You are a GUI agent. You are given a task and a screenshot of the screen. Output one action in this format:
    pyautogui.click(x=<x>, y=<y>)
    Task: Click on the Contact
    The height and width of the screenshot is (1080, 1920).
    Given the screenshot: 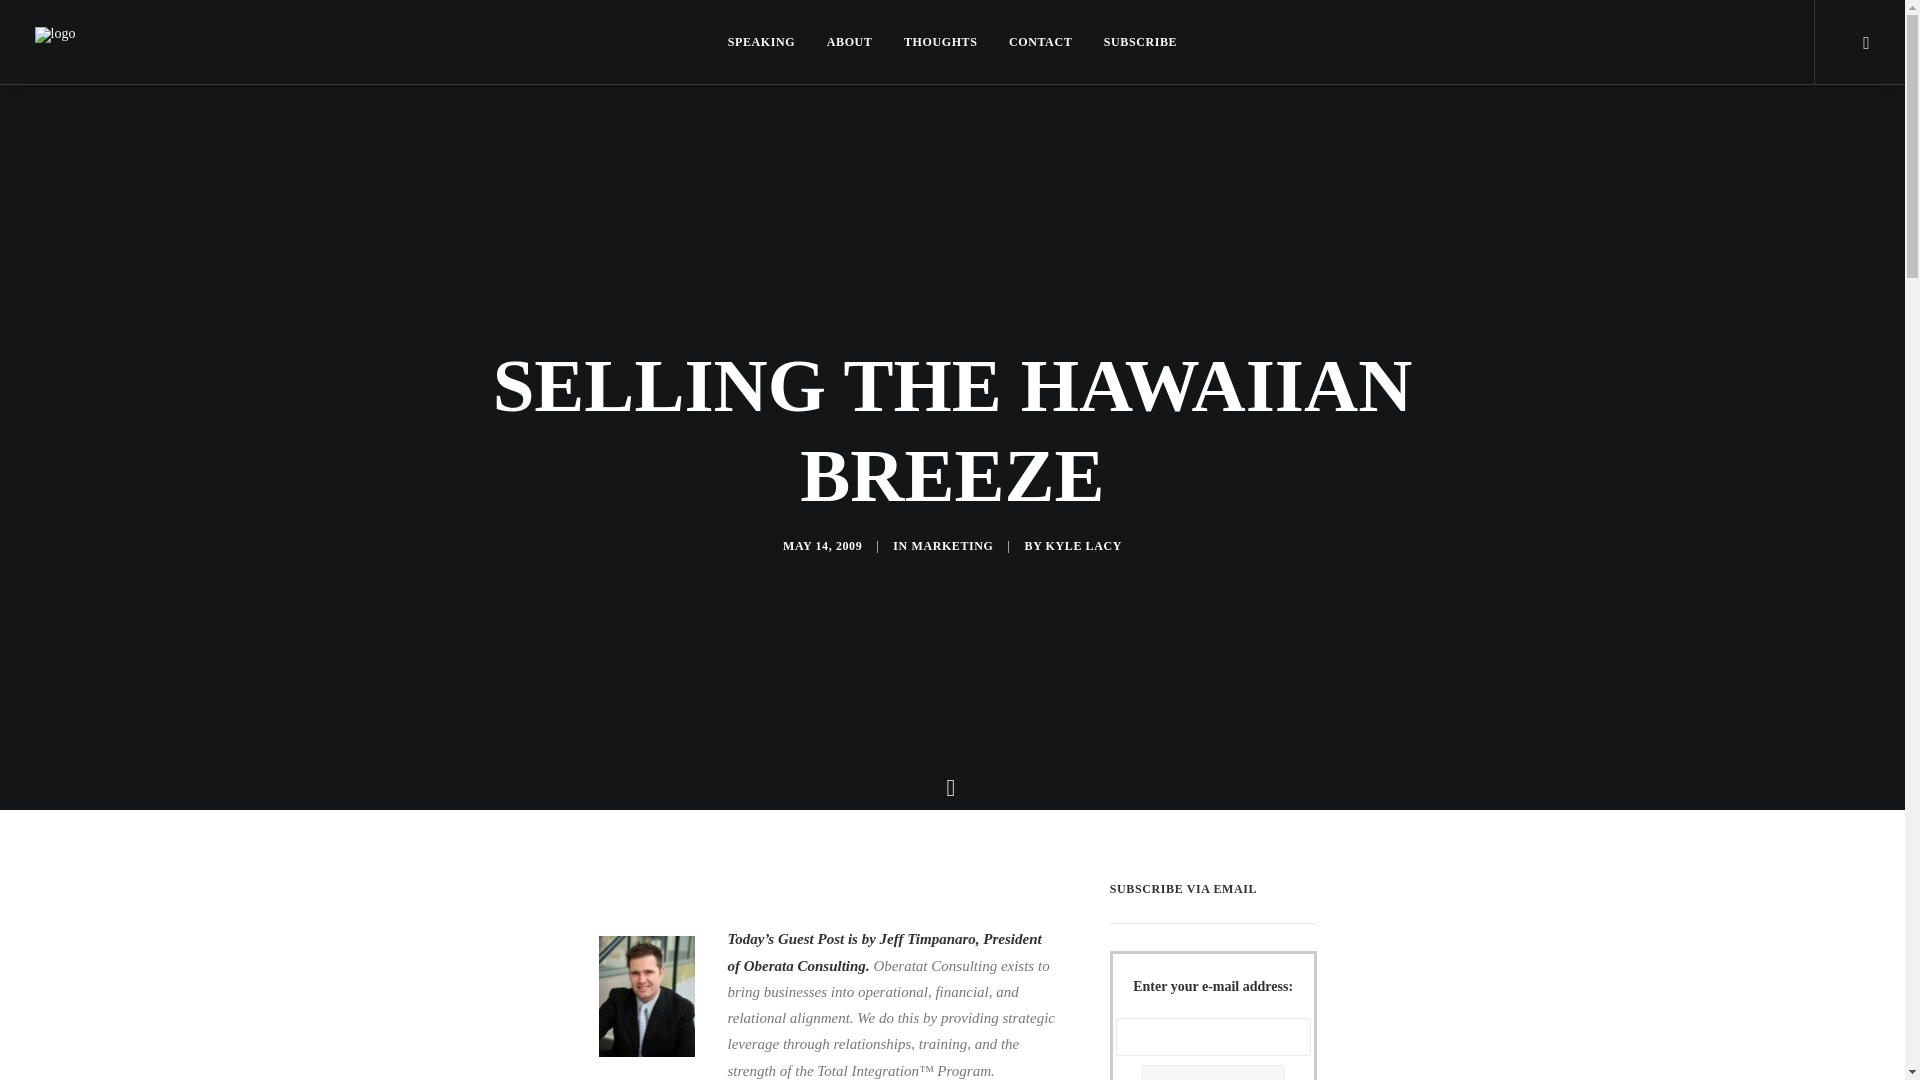 What is the action you would take?
    pyautogui.click(x=1040, y=42)
    